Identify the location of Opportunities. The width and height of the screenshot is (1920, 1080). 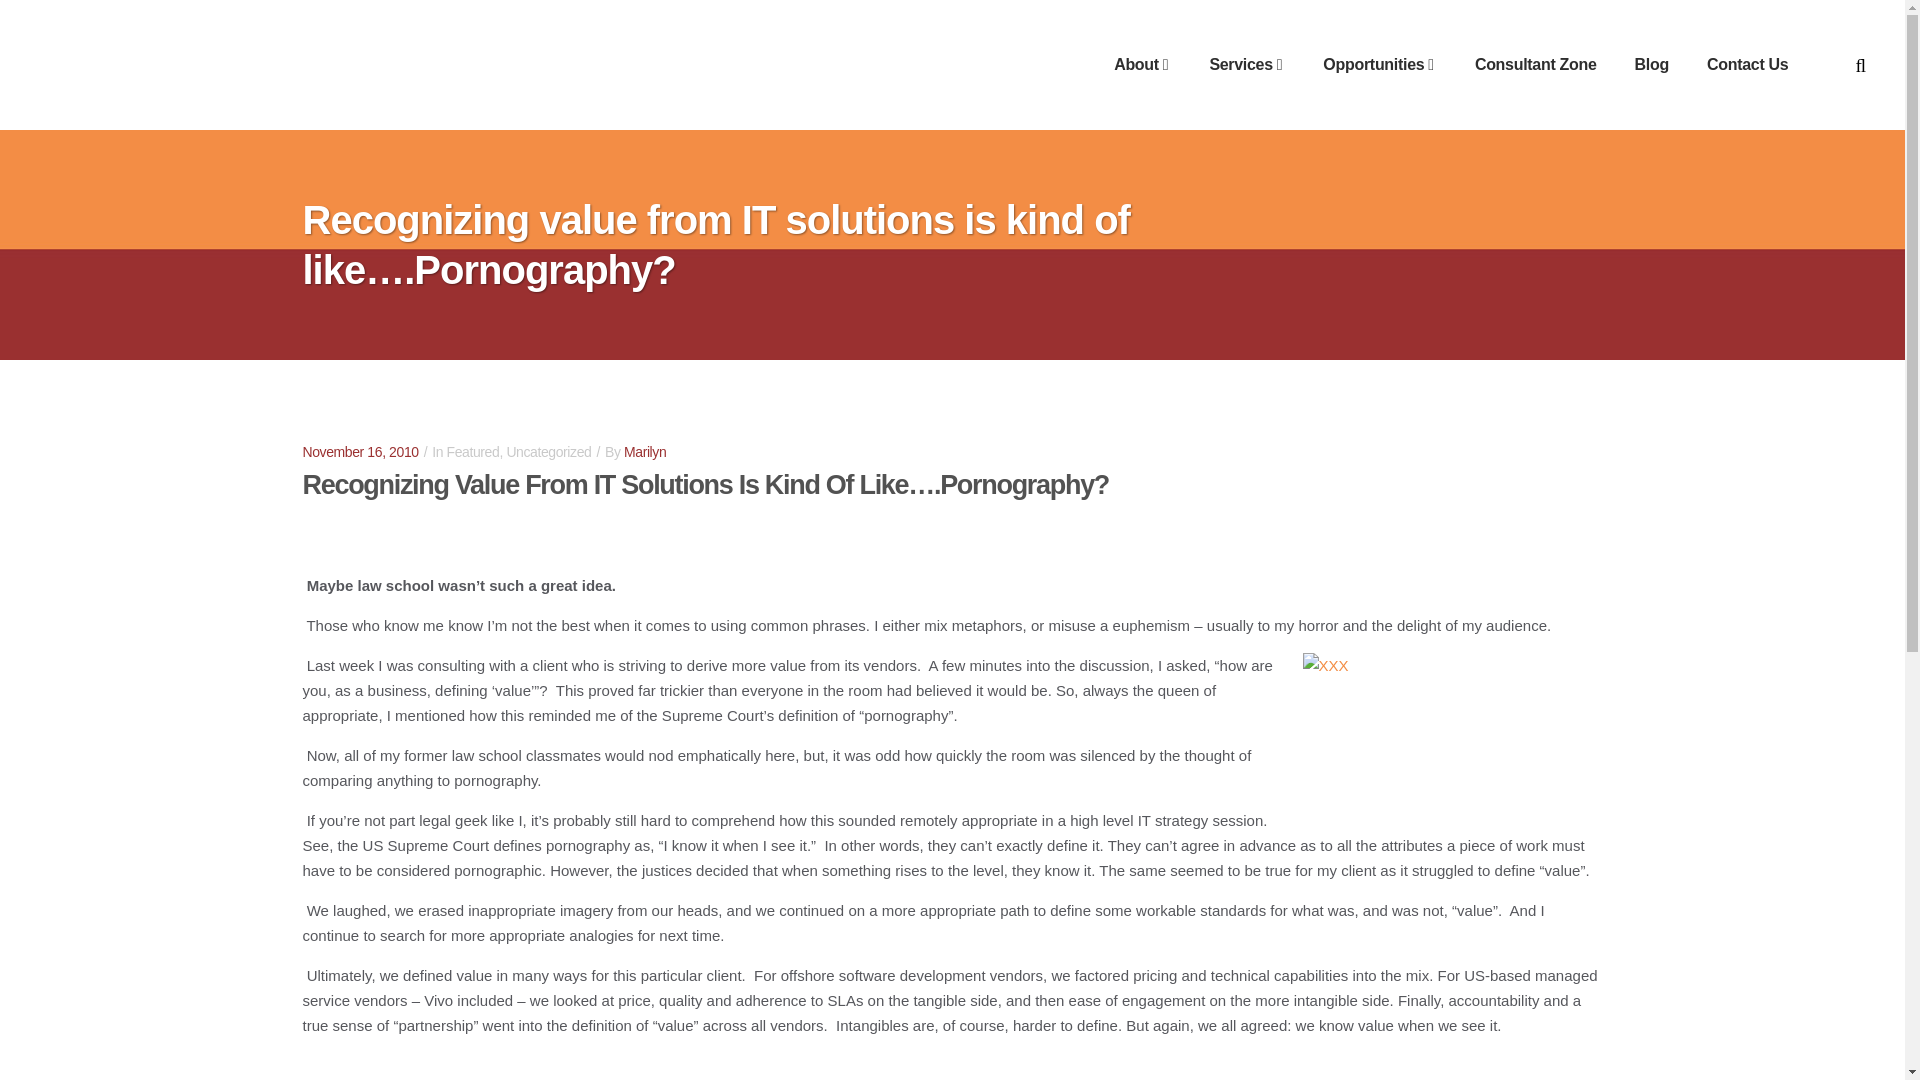
(1379, 64).